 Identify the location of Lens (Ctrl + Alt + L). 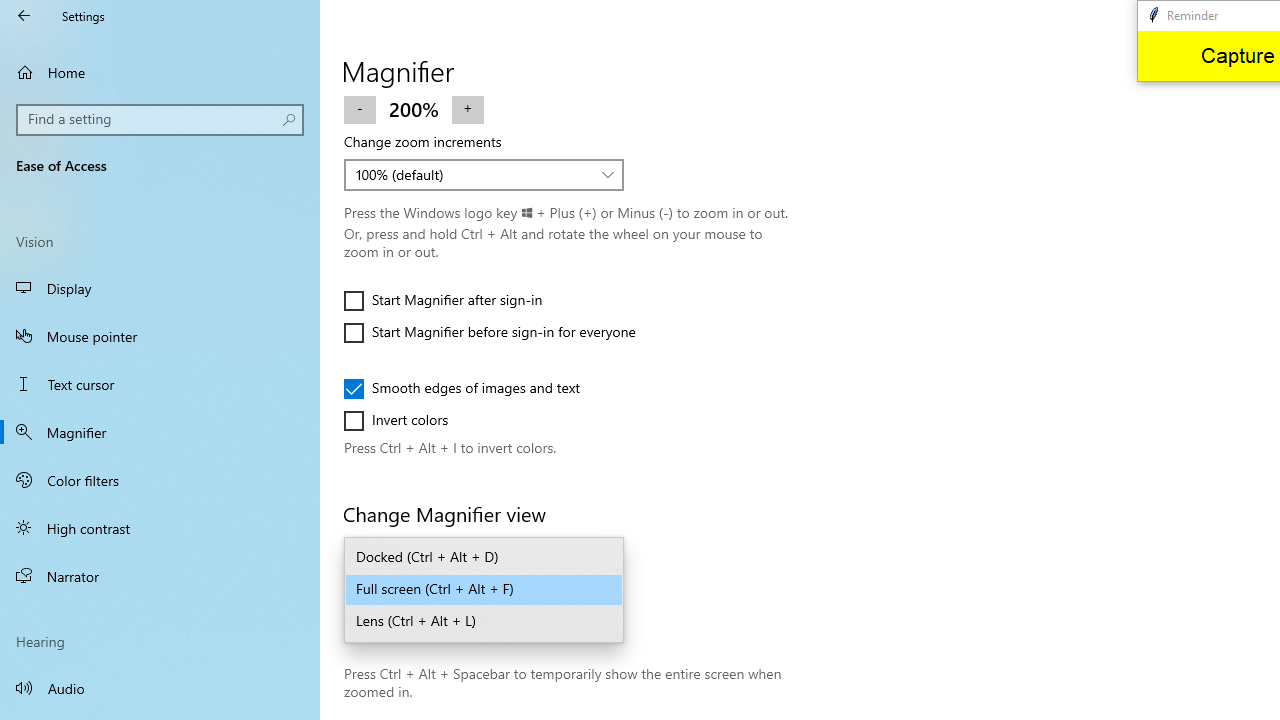
(484, 622).